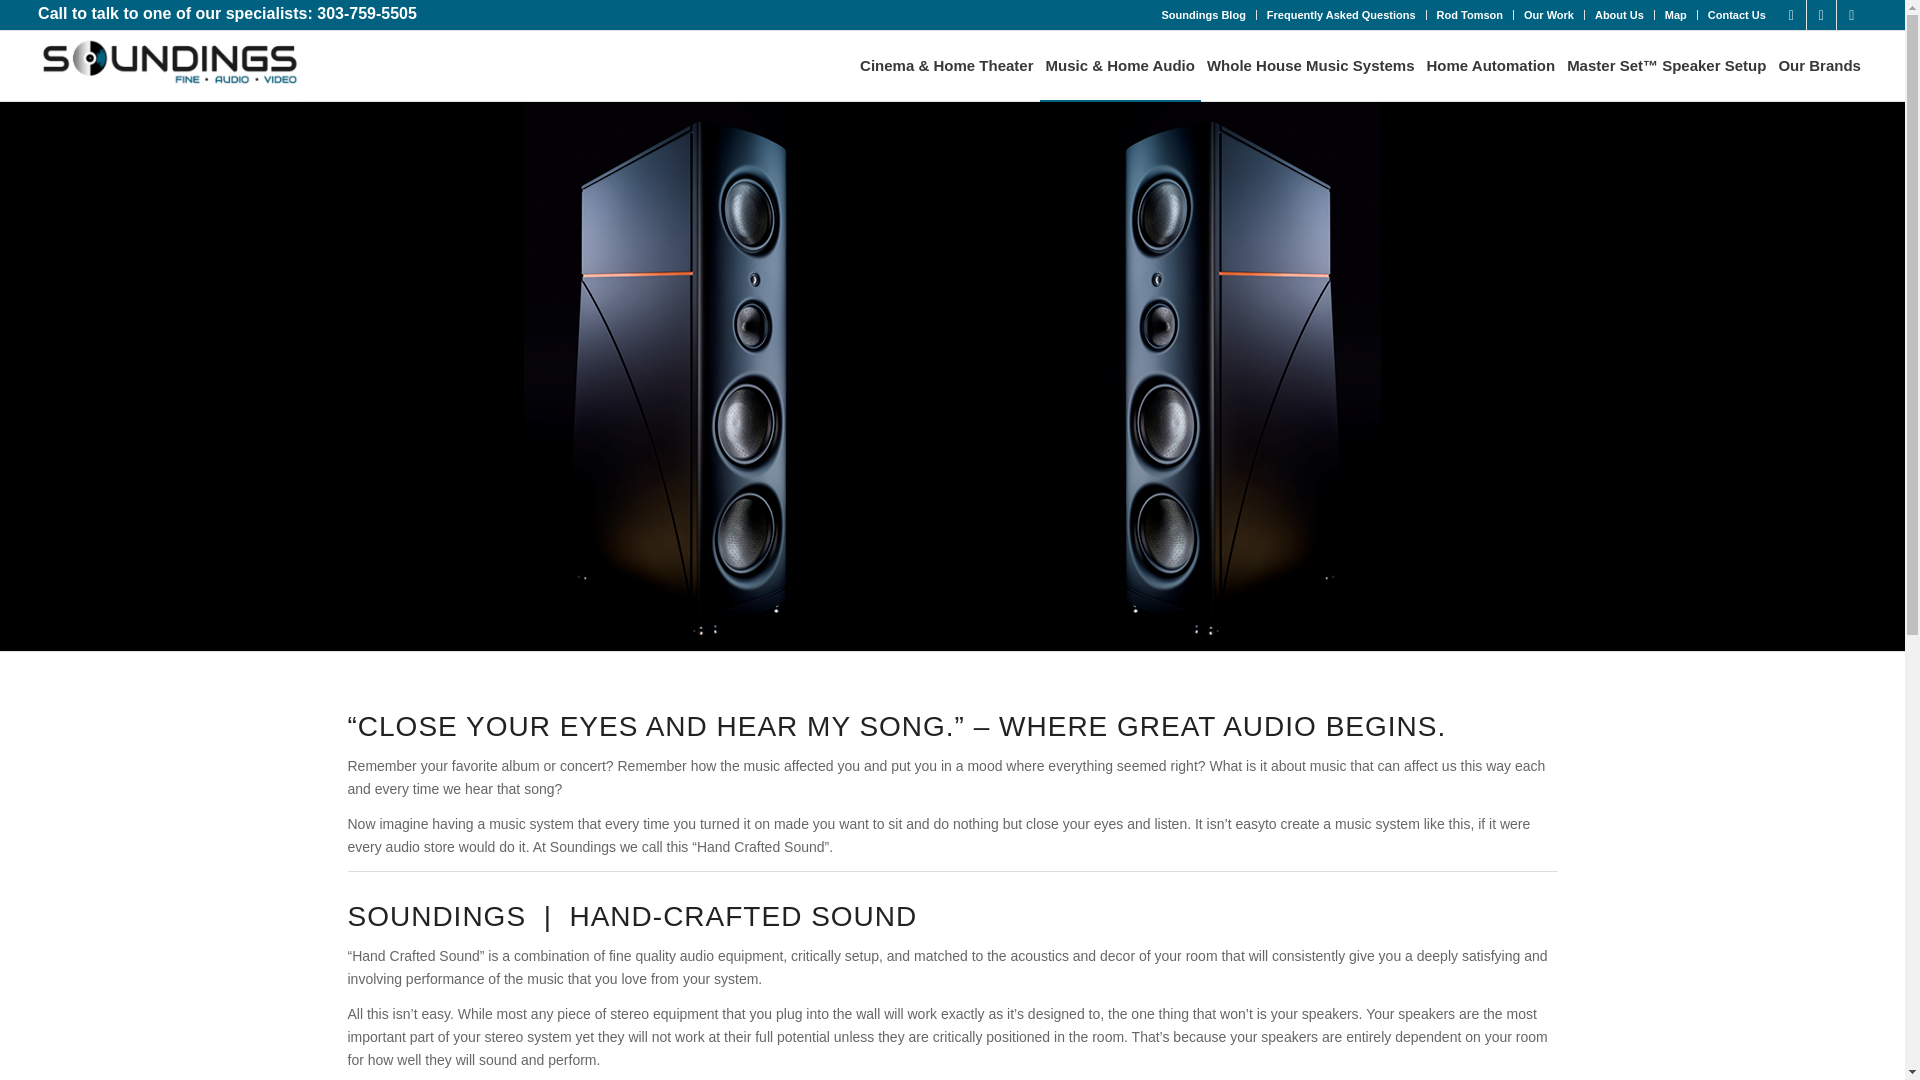 The width and height of the screenshot is (1920, 1080). What do you see at coordinates (1676, 15) in the screenshot?
I see `Map` at bounding box center [1676, 15].